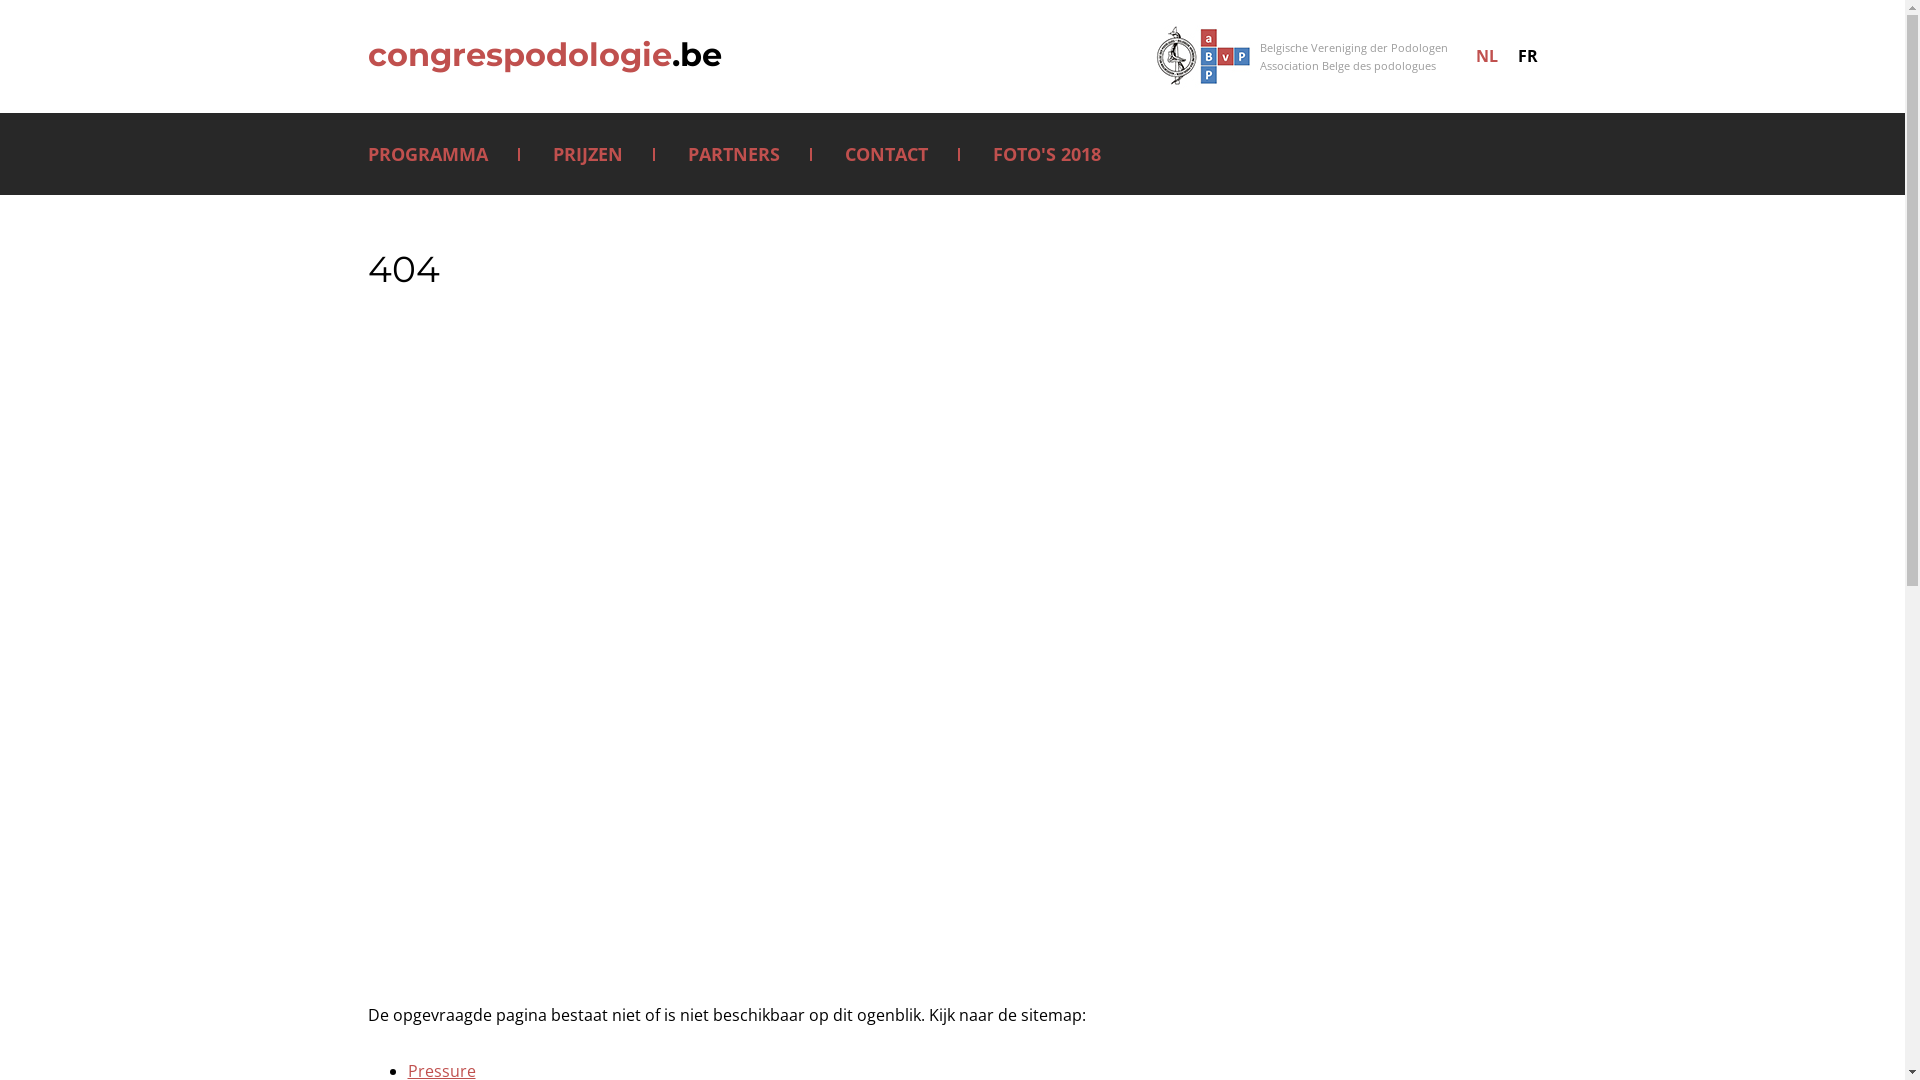 This screenshot has height=1080, width=1920. What do you see at coordinates (1046, 154) in the screenshot?
I see `FOTO'S 2018` at bounding box center [1046, 154].